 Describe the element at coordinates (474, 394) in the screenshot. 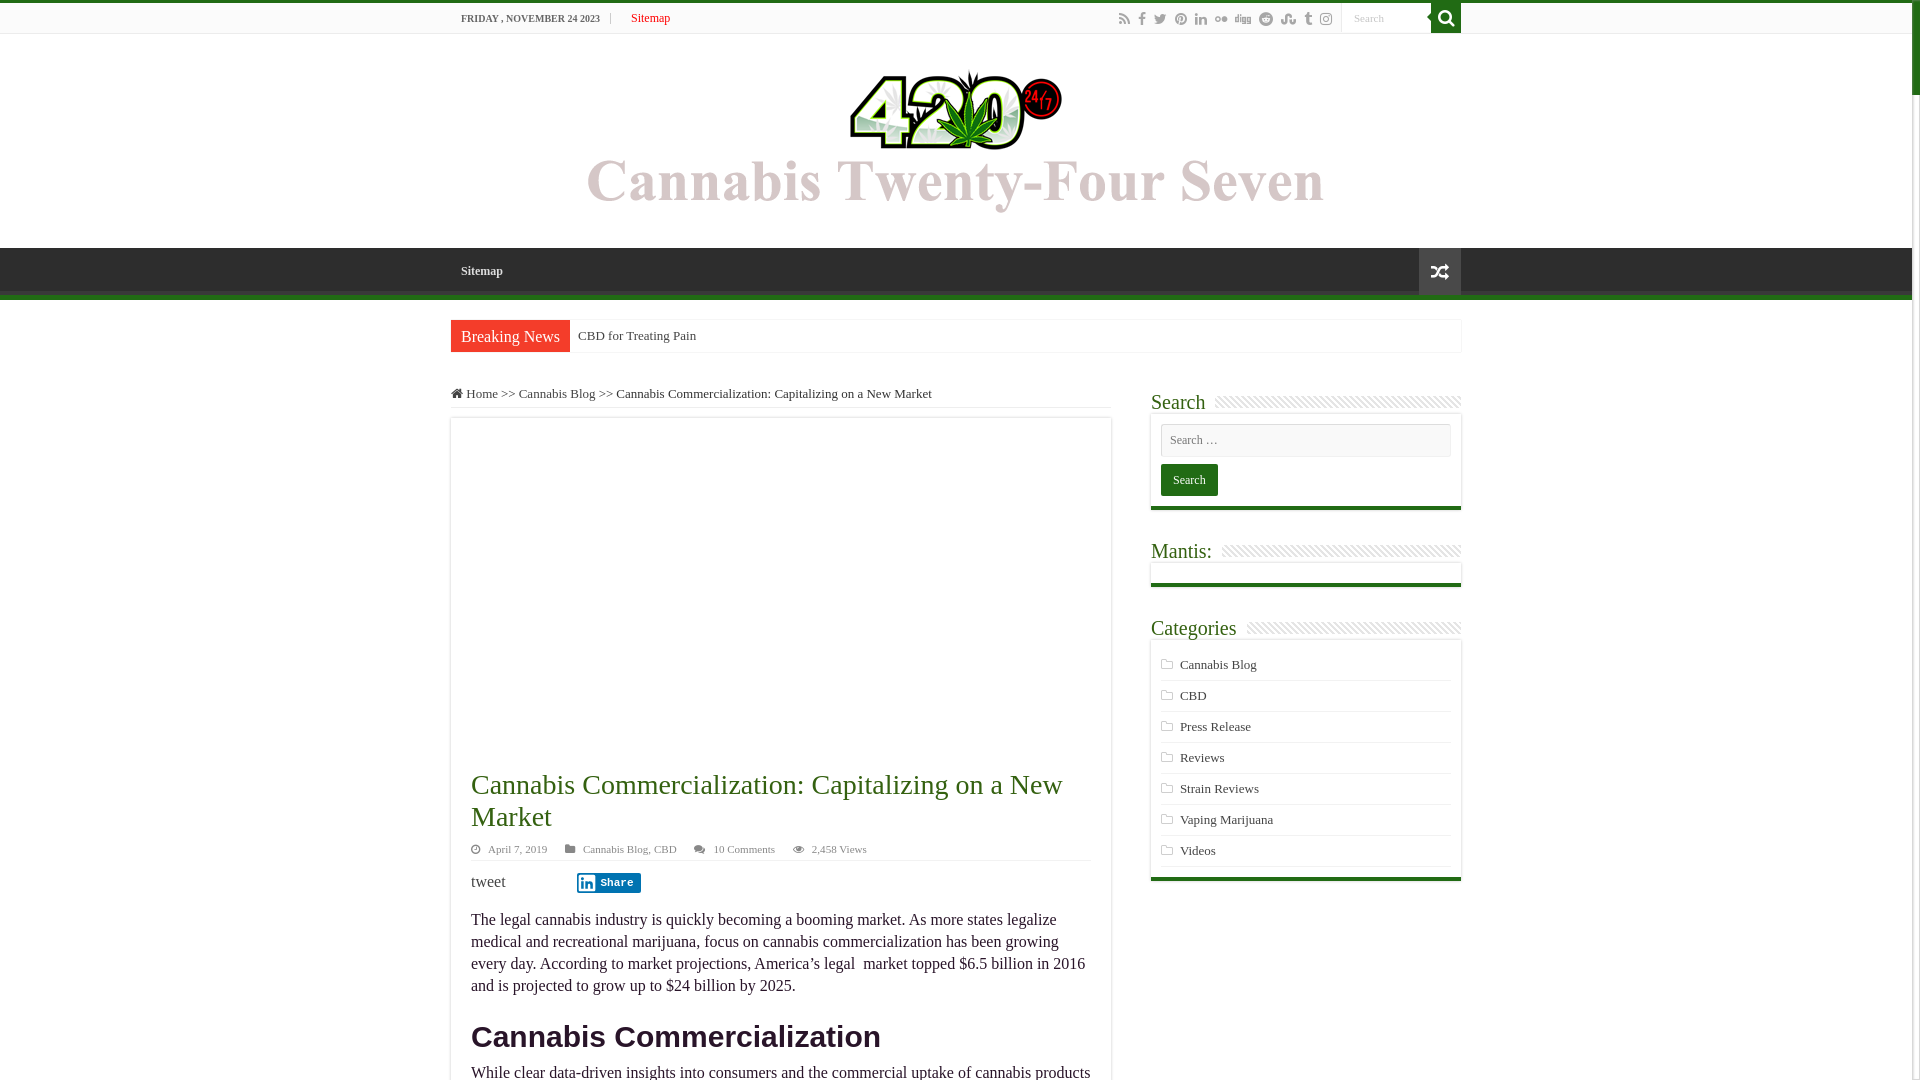

I see `Home` at that location.